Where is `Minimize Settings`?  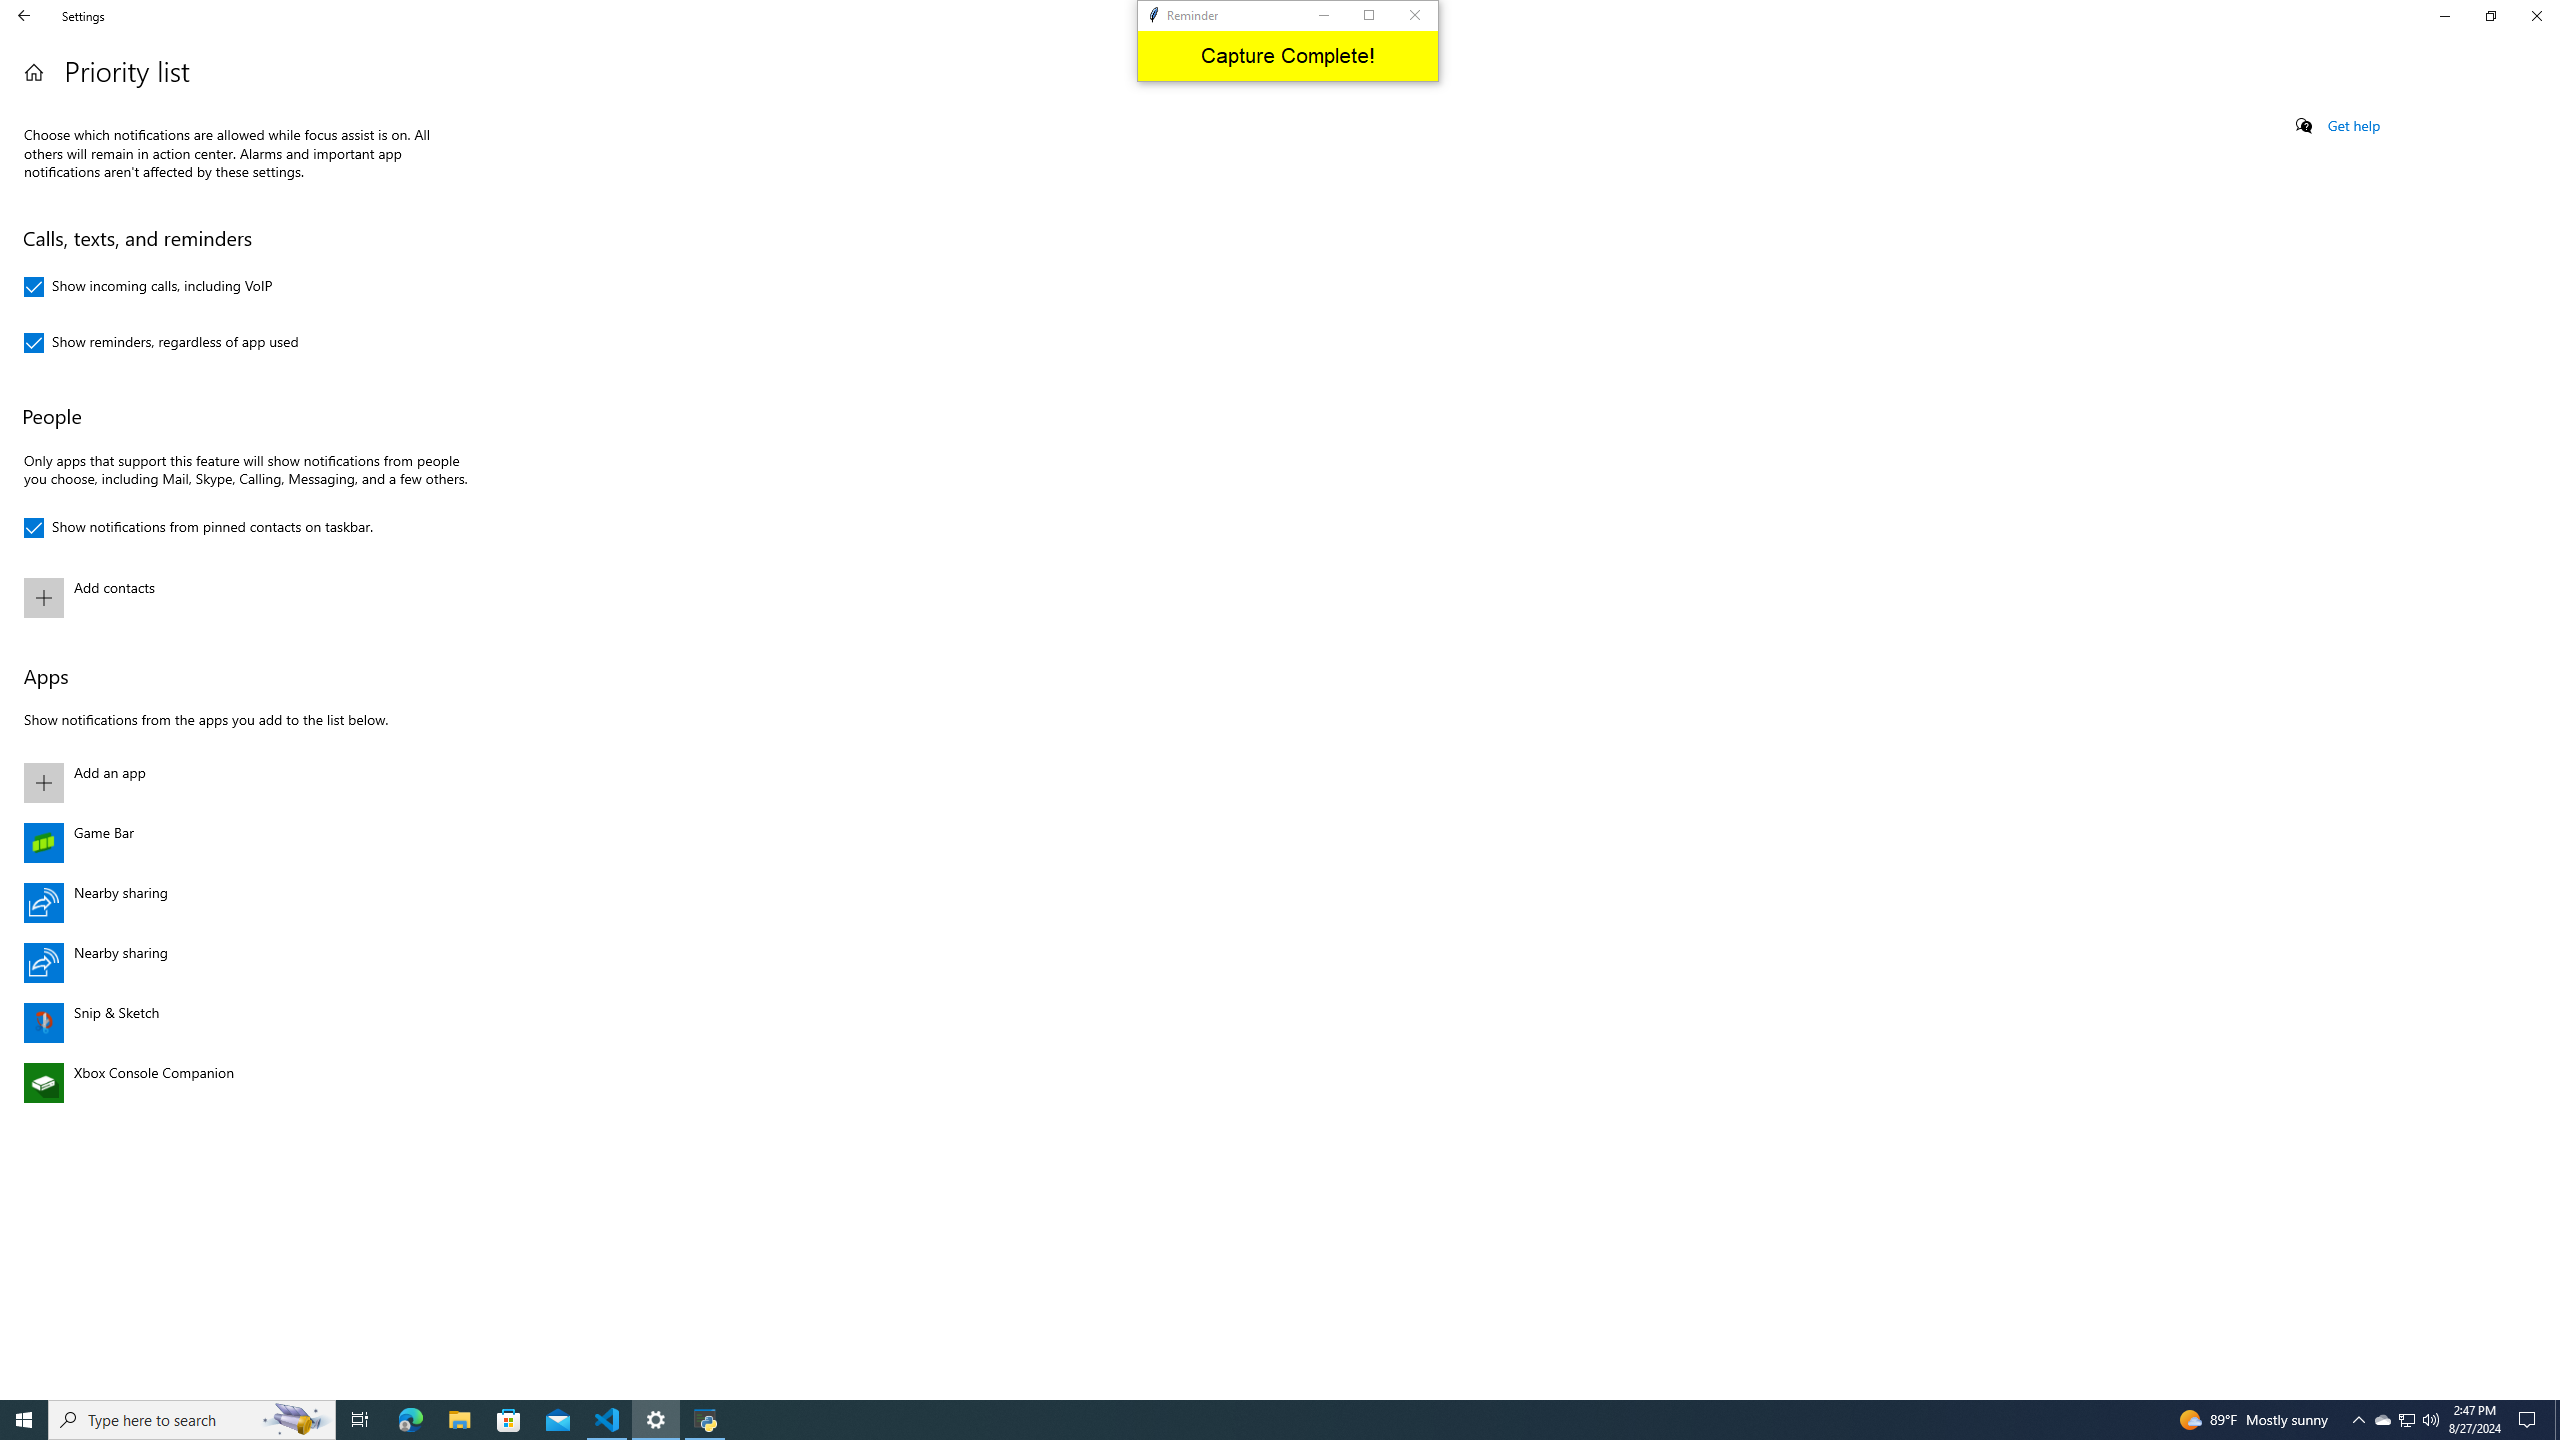
Minimize Settings is located at coordinates (2444, 16).